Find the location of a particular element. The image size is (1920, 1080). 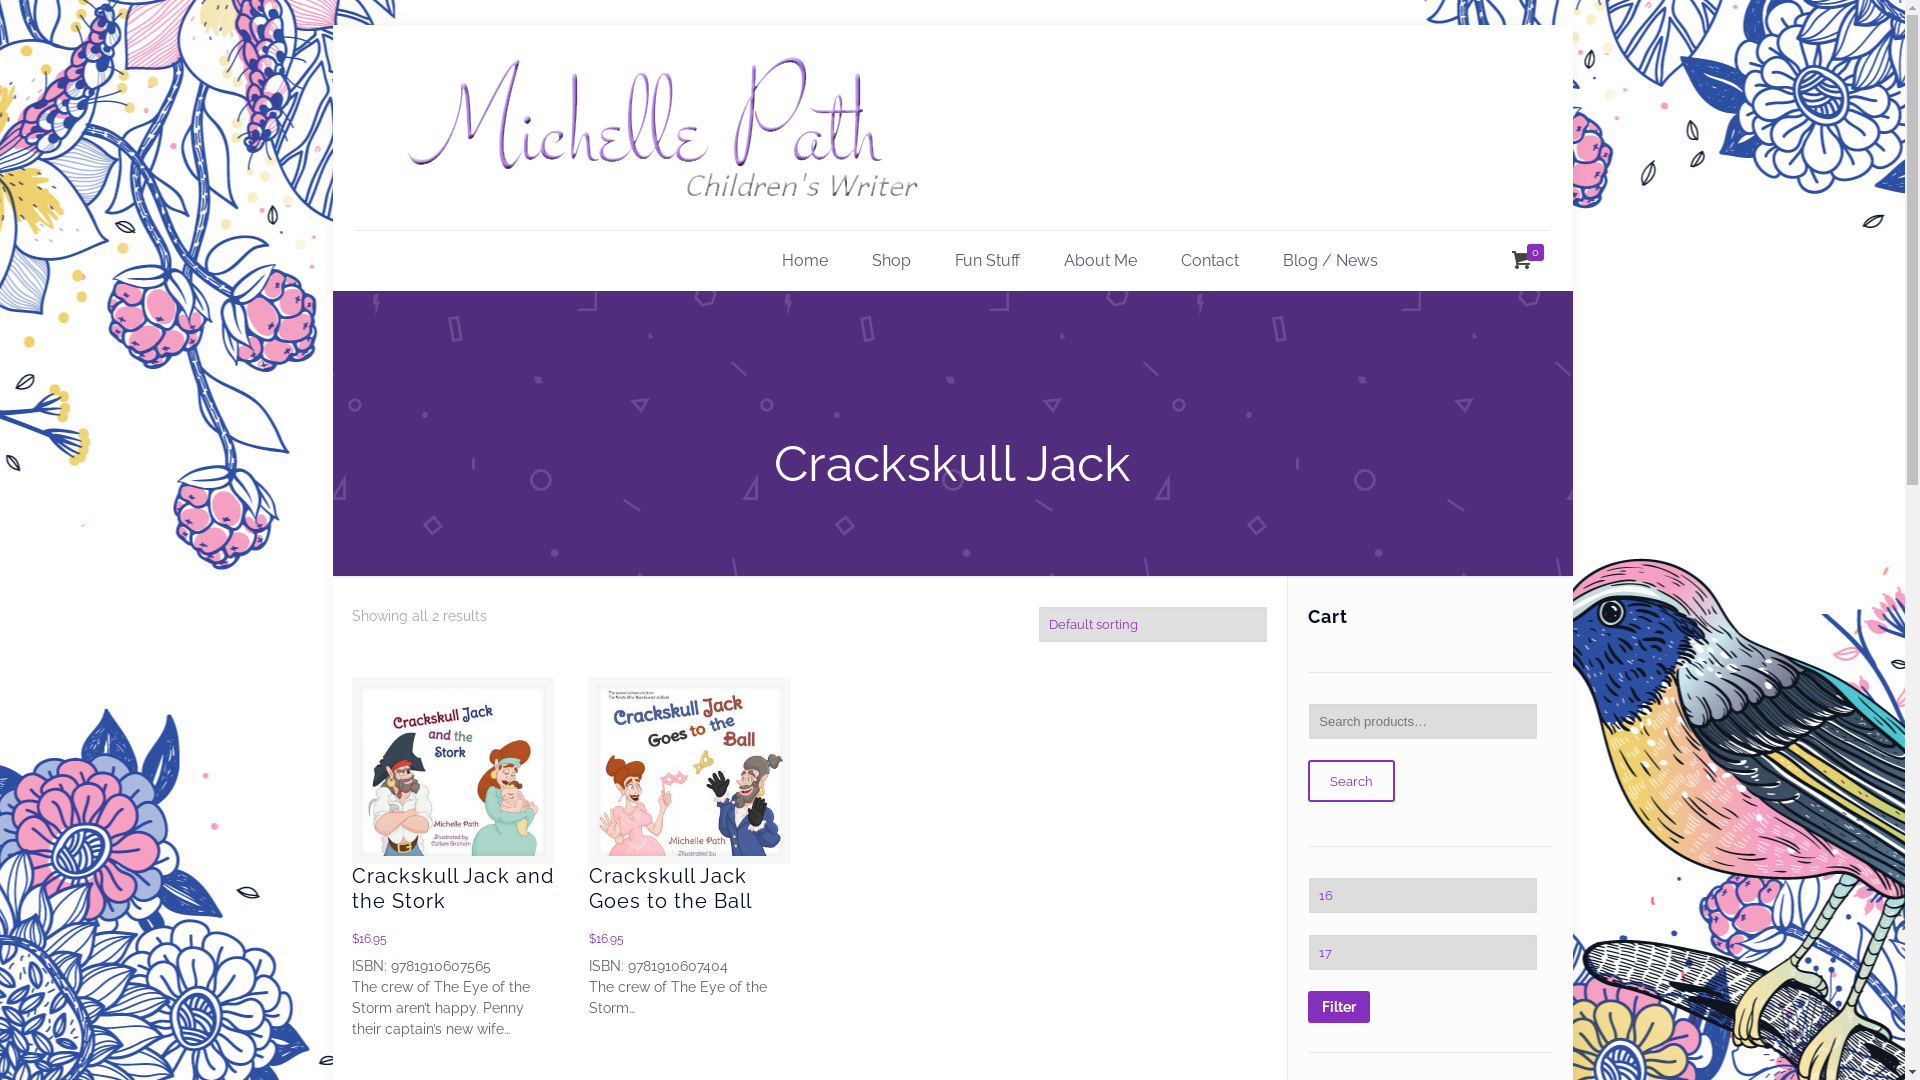

Contact is located at coordinates (1210, 261).